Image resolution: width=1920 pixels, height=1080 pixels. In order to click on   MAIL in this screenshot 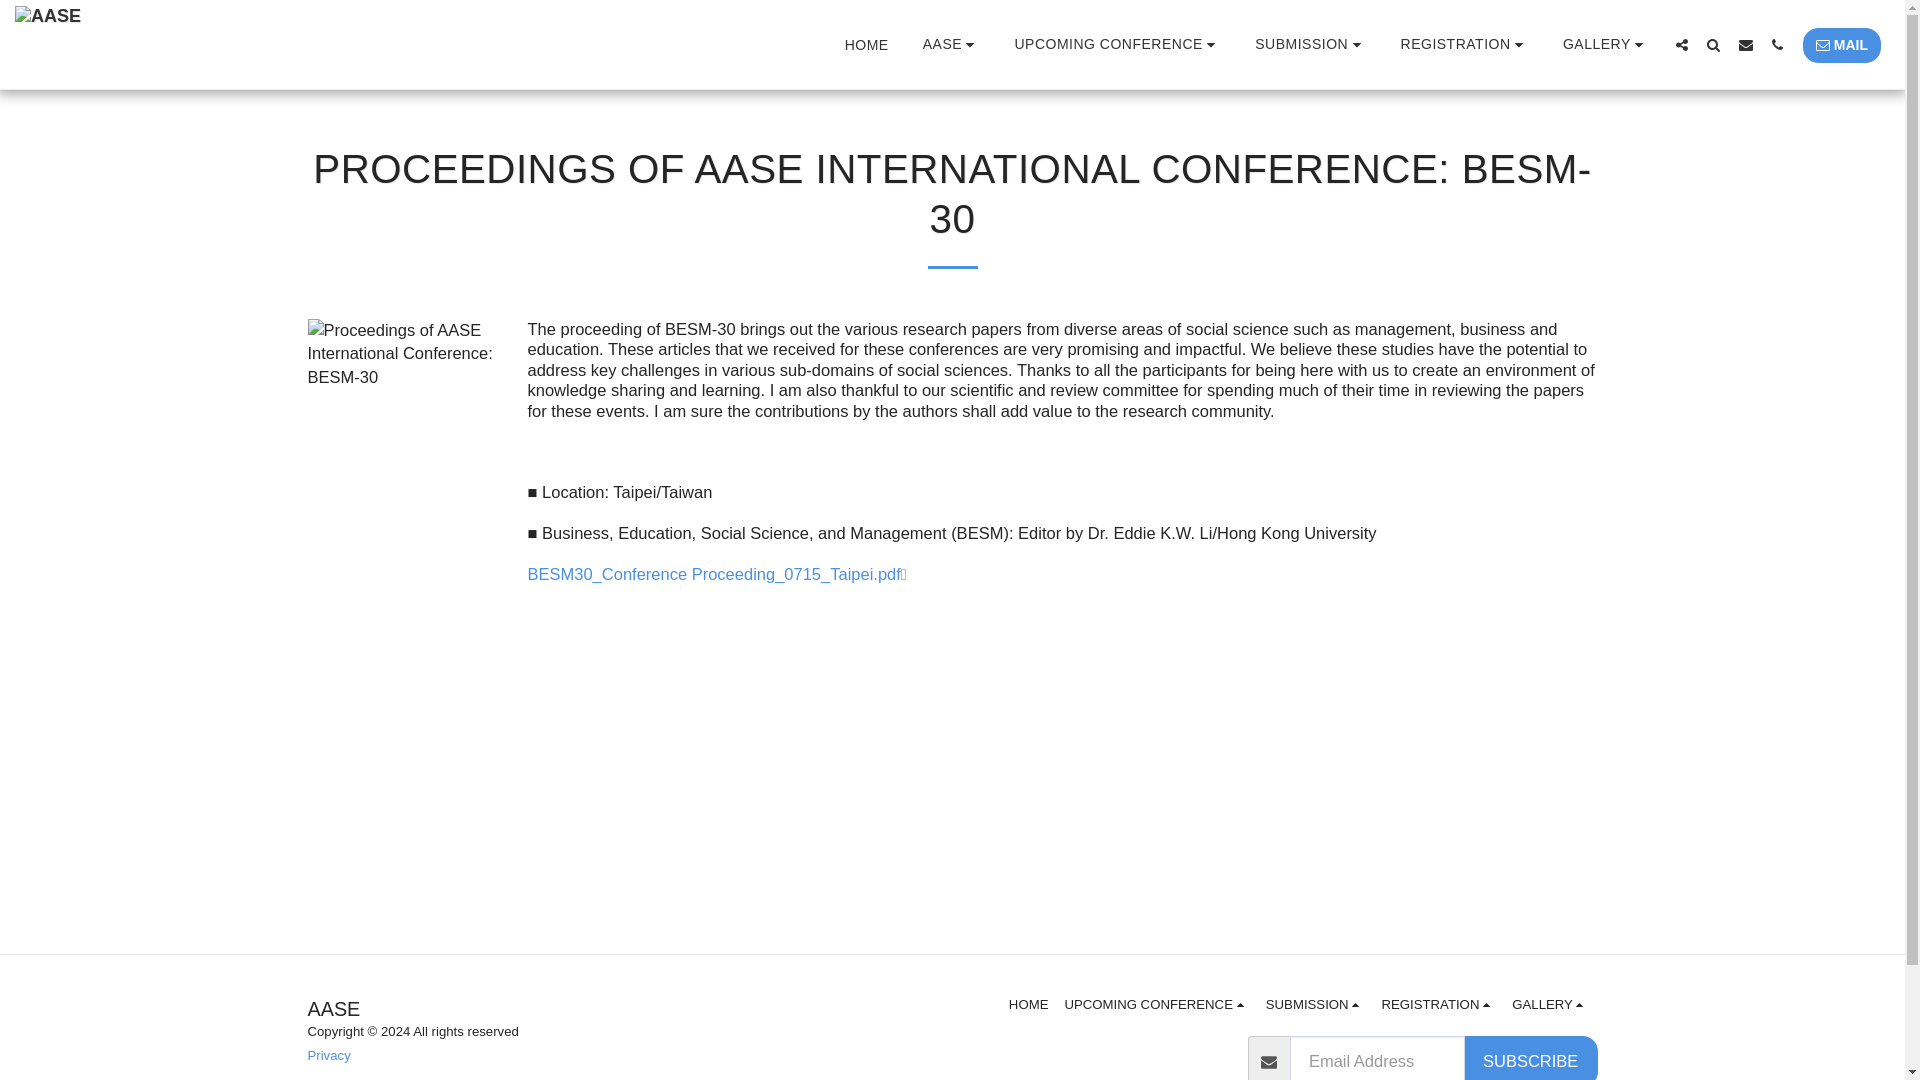, I will do `click(1842, 43)`.